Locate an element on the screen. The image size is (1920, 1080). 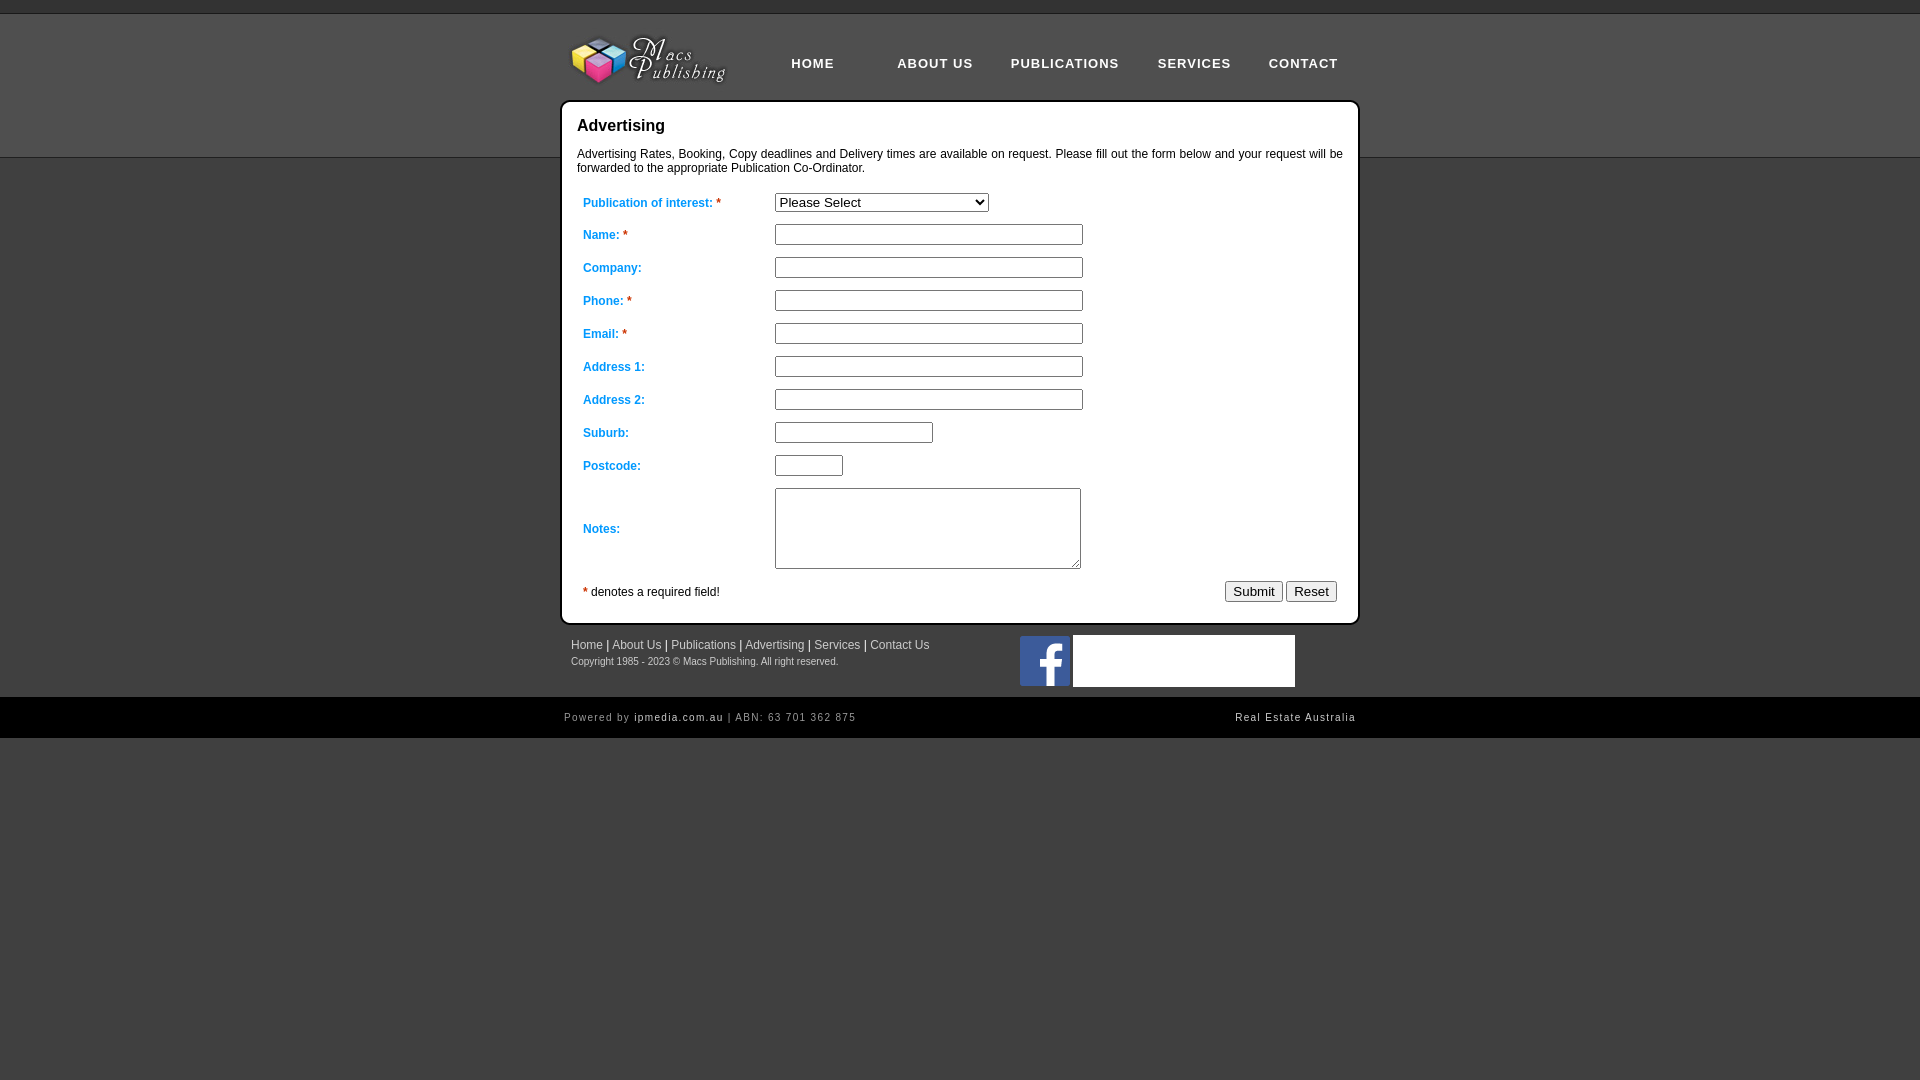
Home is located at coordinates (587, 645).